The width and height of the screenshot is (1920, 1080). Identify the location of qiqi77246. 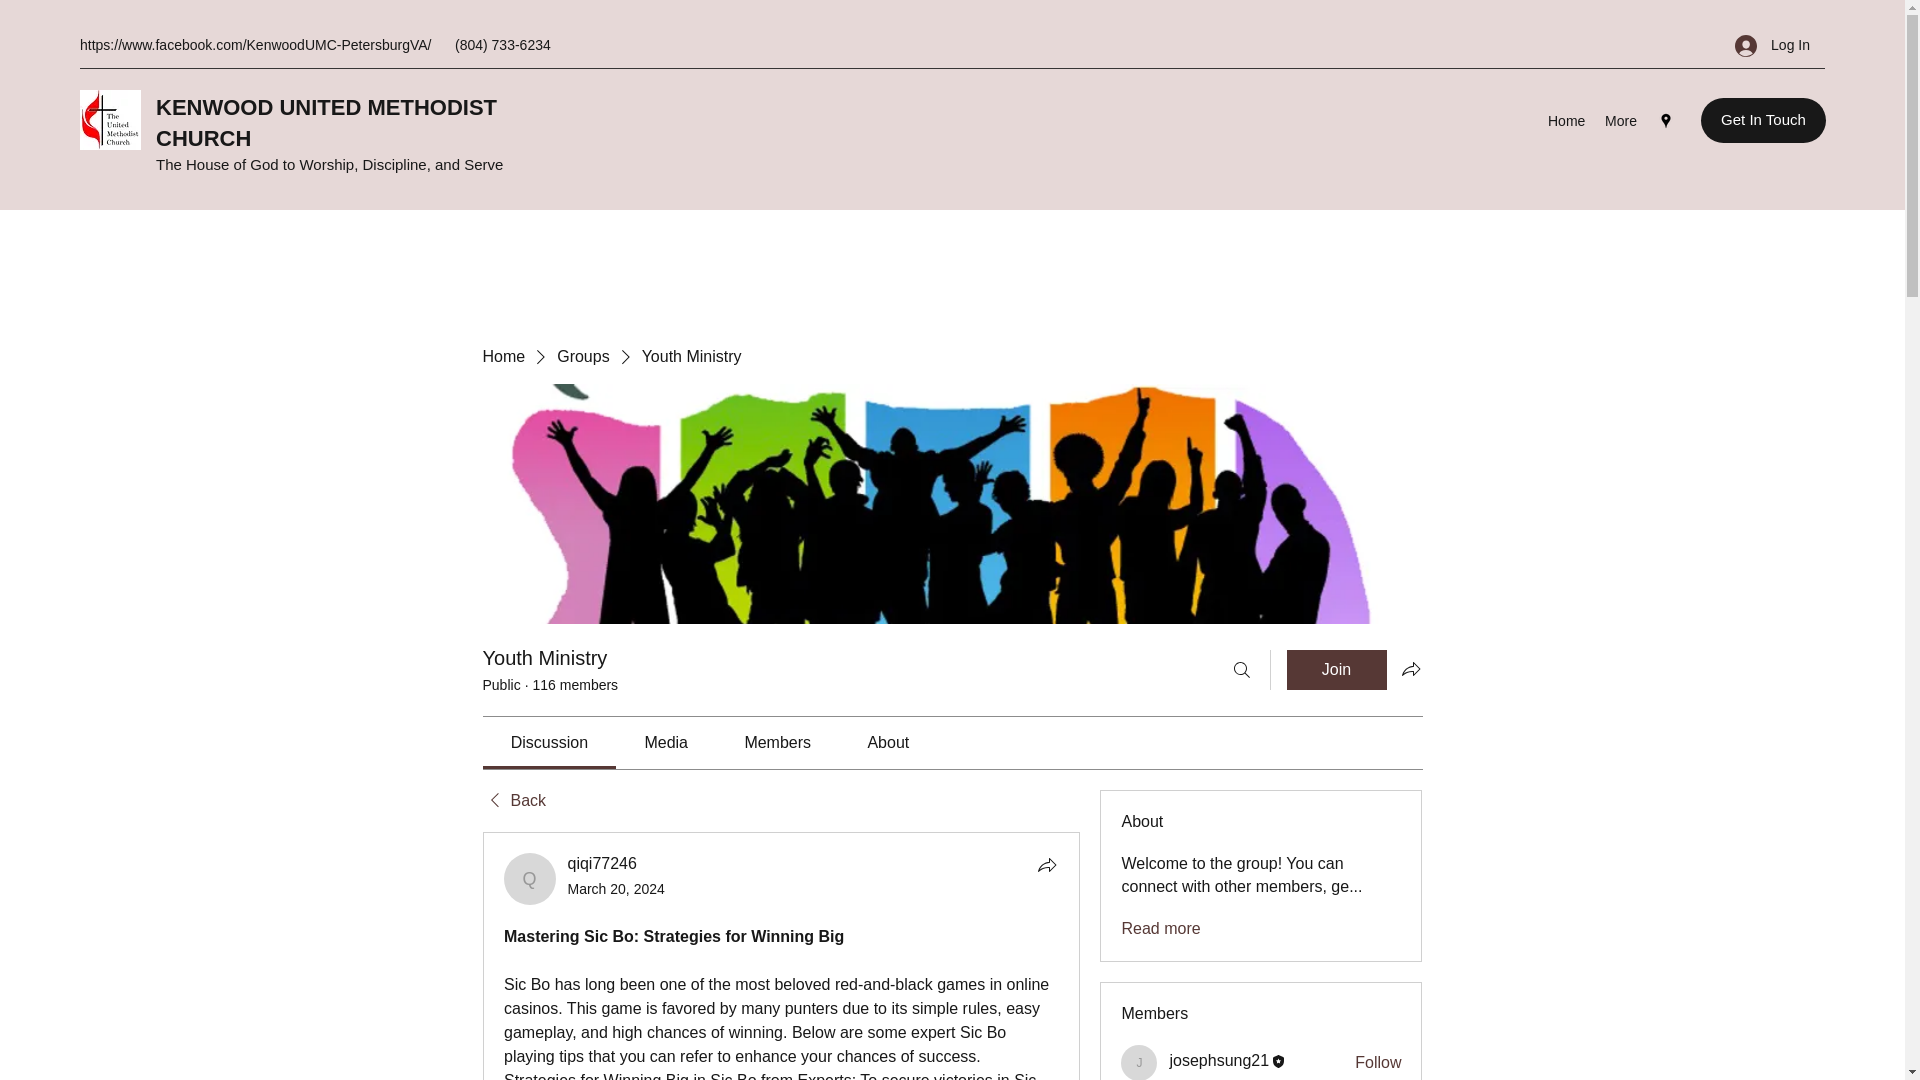
(530, 879).